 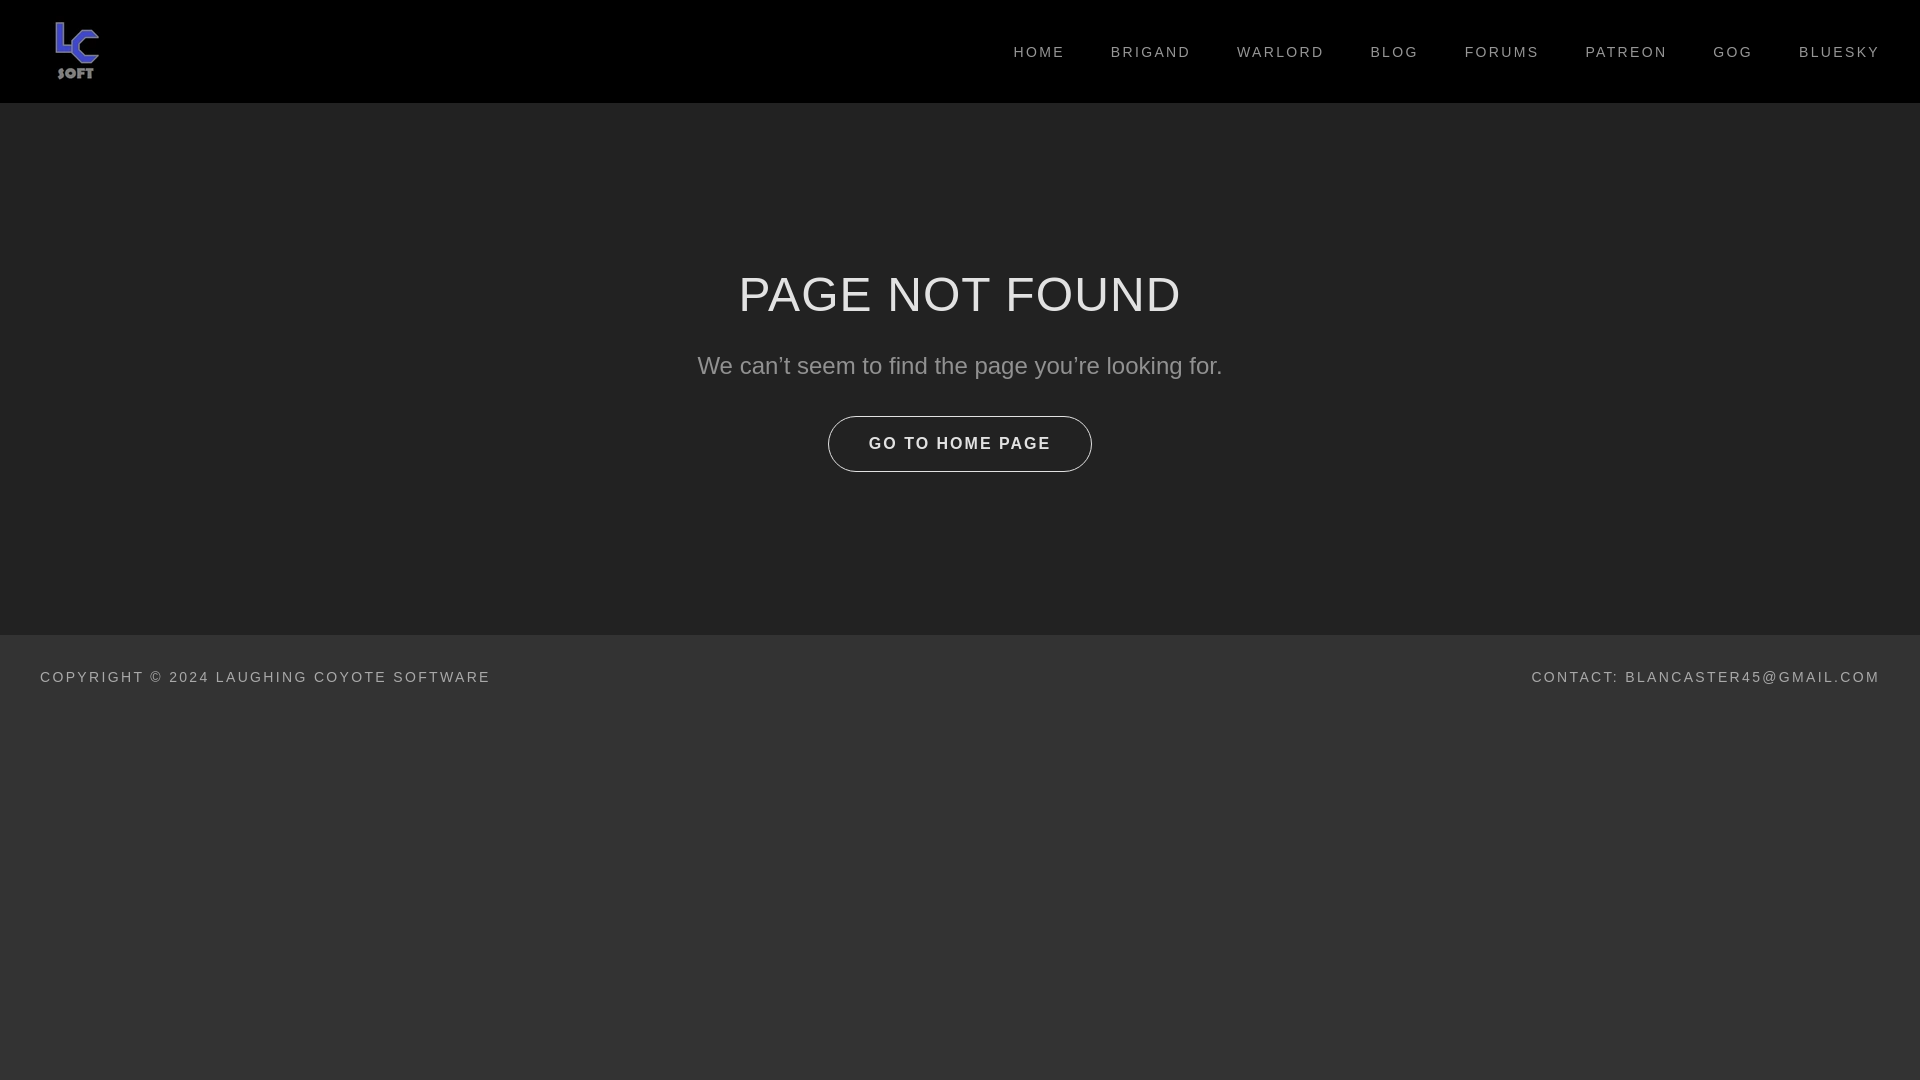 I want to click on Laughing Coyote Software, so click(x=76, y=50).